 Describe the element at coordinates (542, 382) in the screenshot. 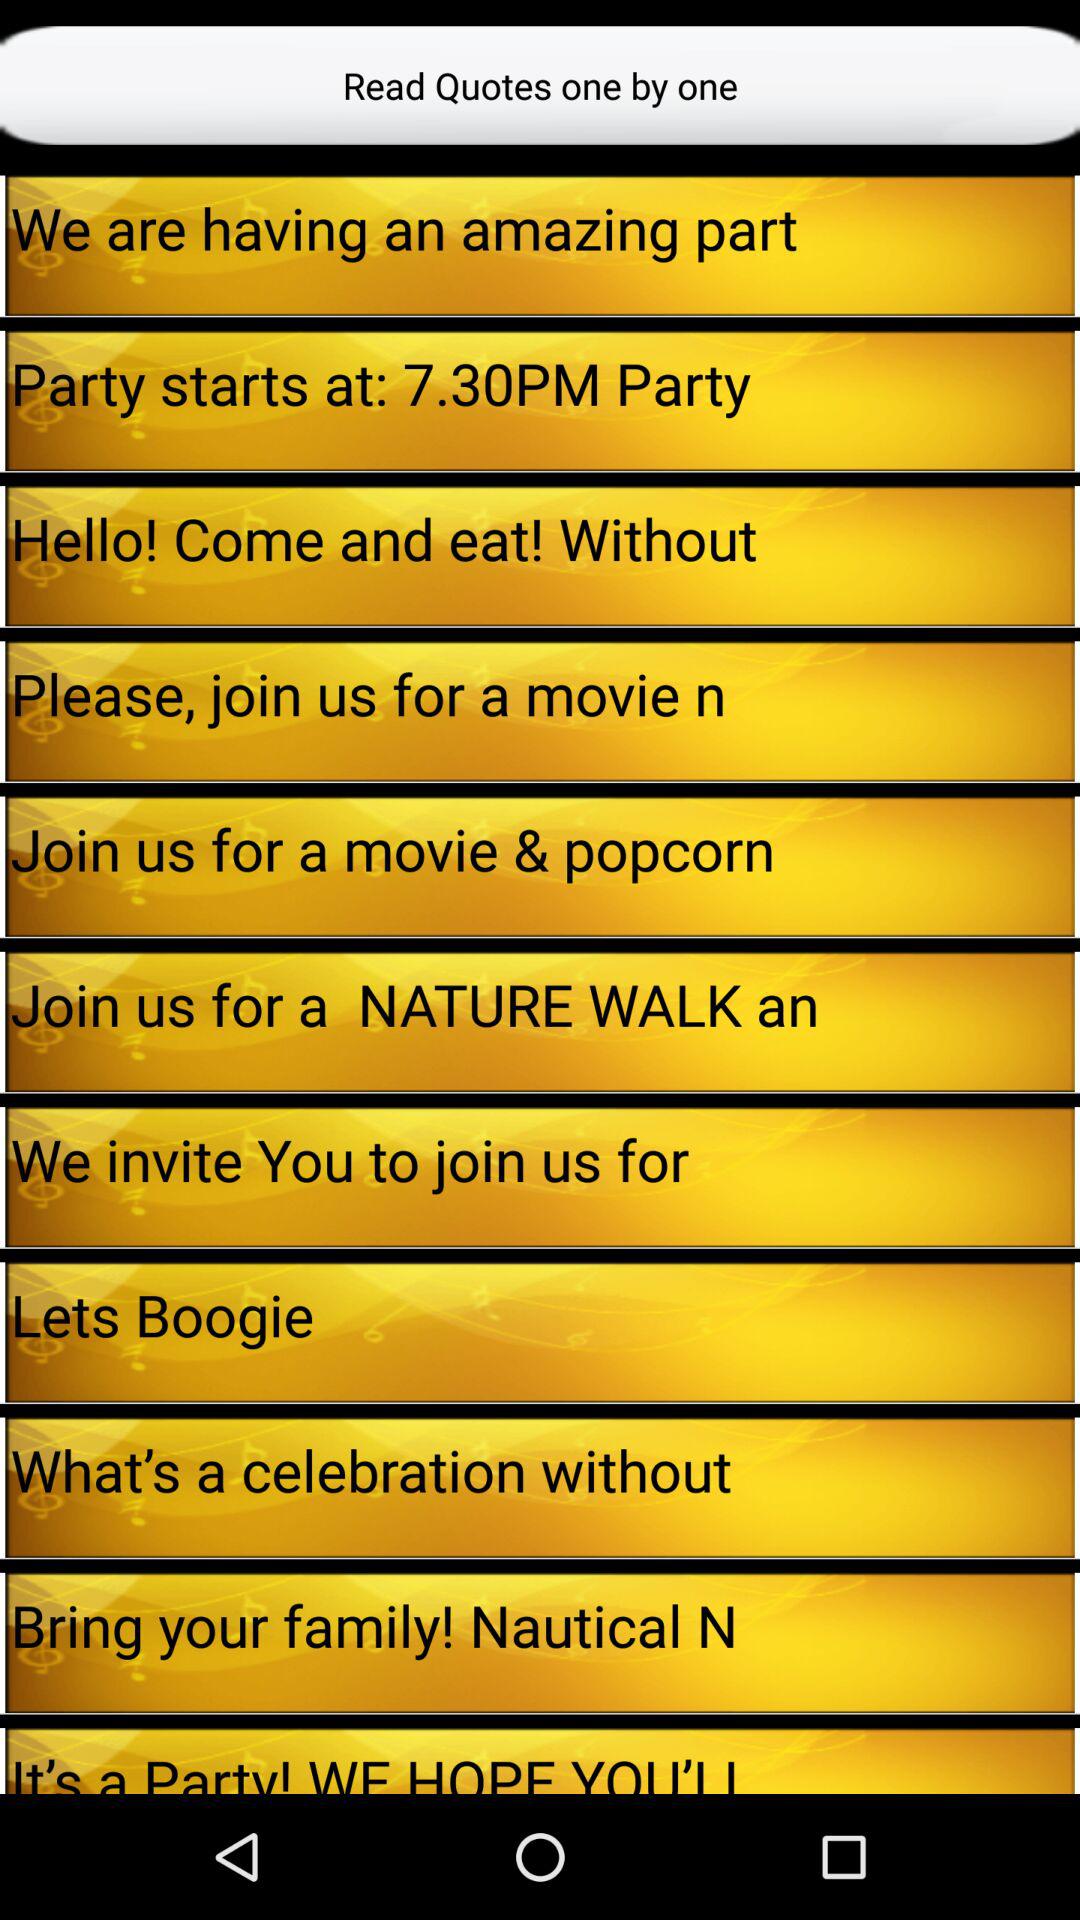

I see `turn off the party starts at` at that location.